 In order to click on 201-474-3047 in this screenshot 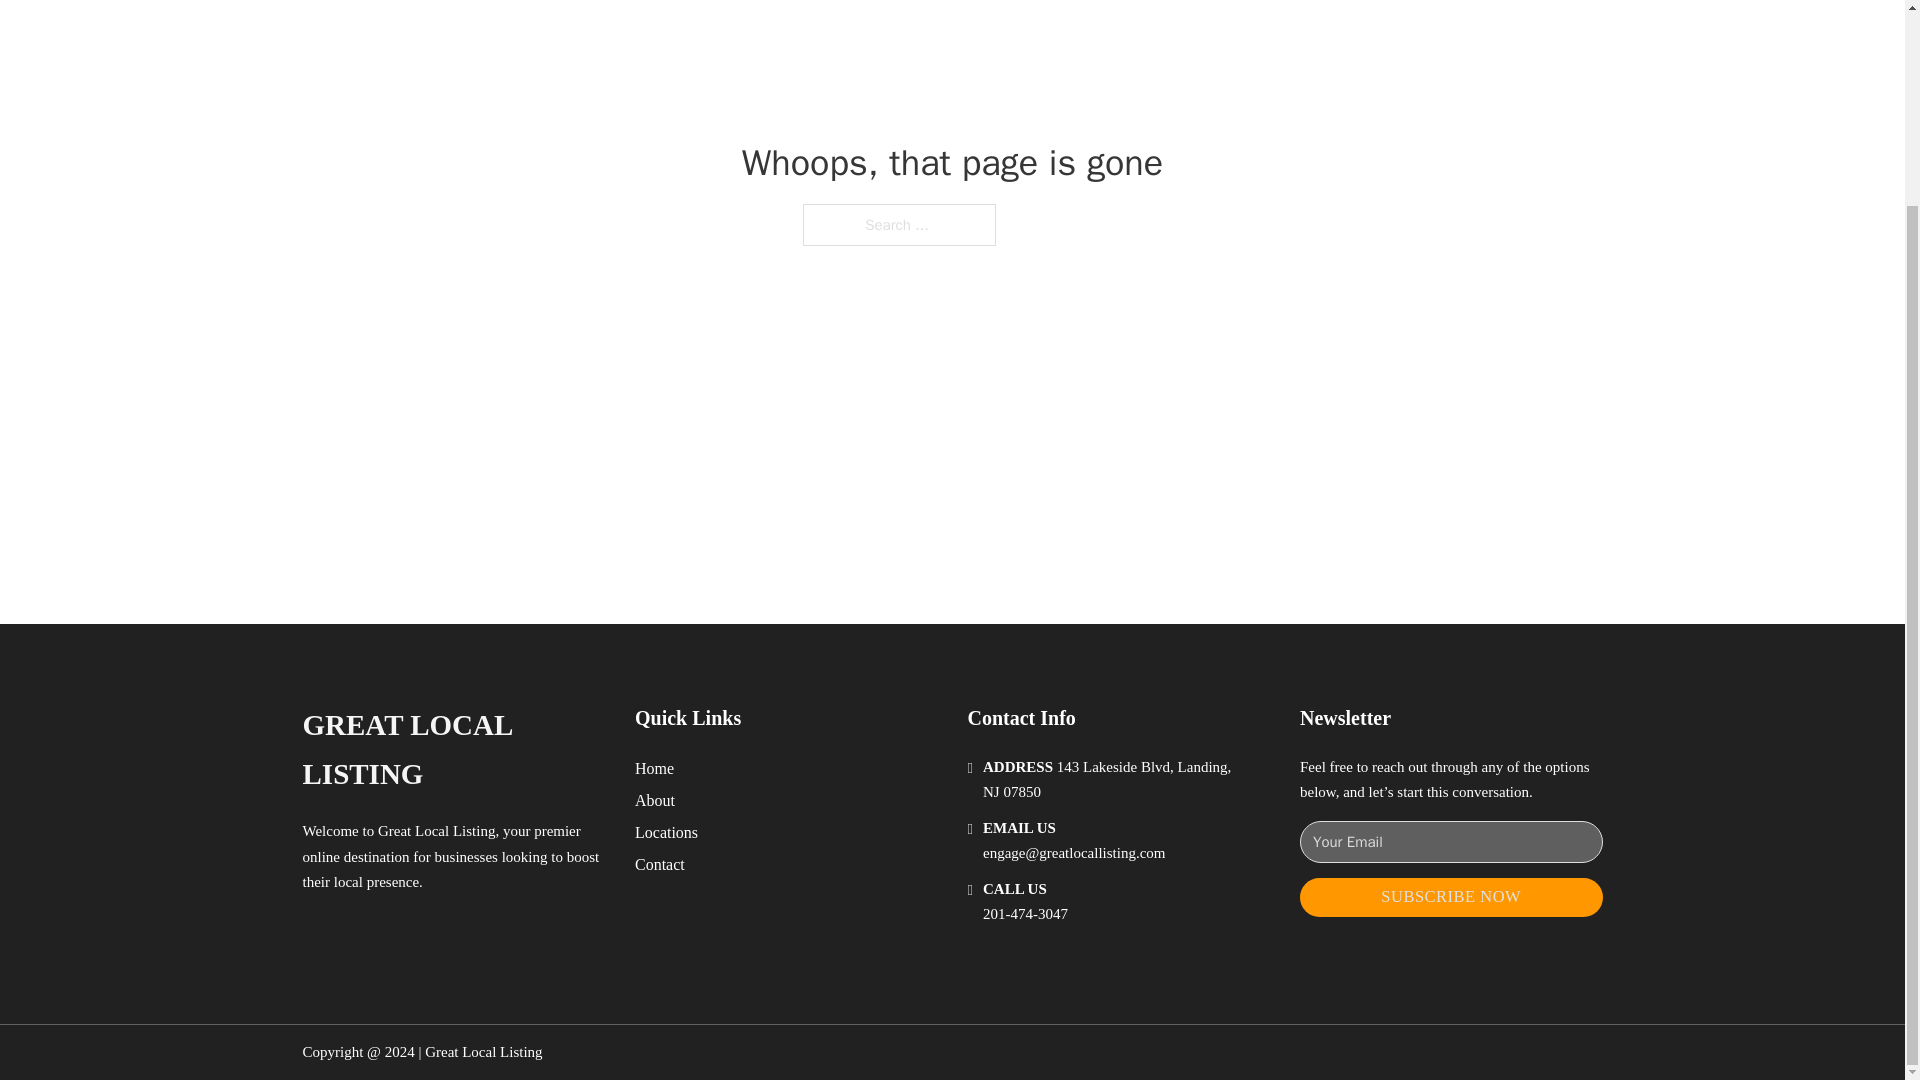, I will do `click(1025, 914)`.